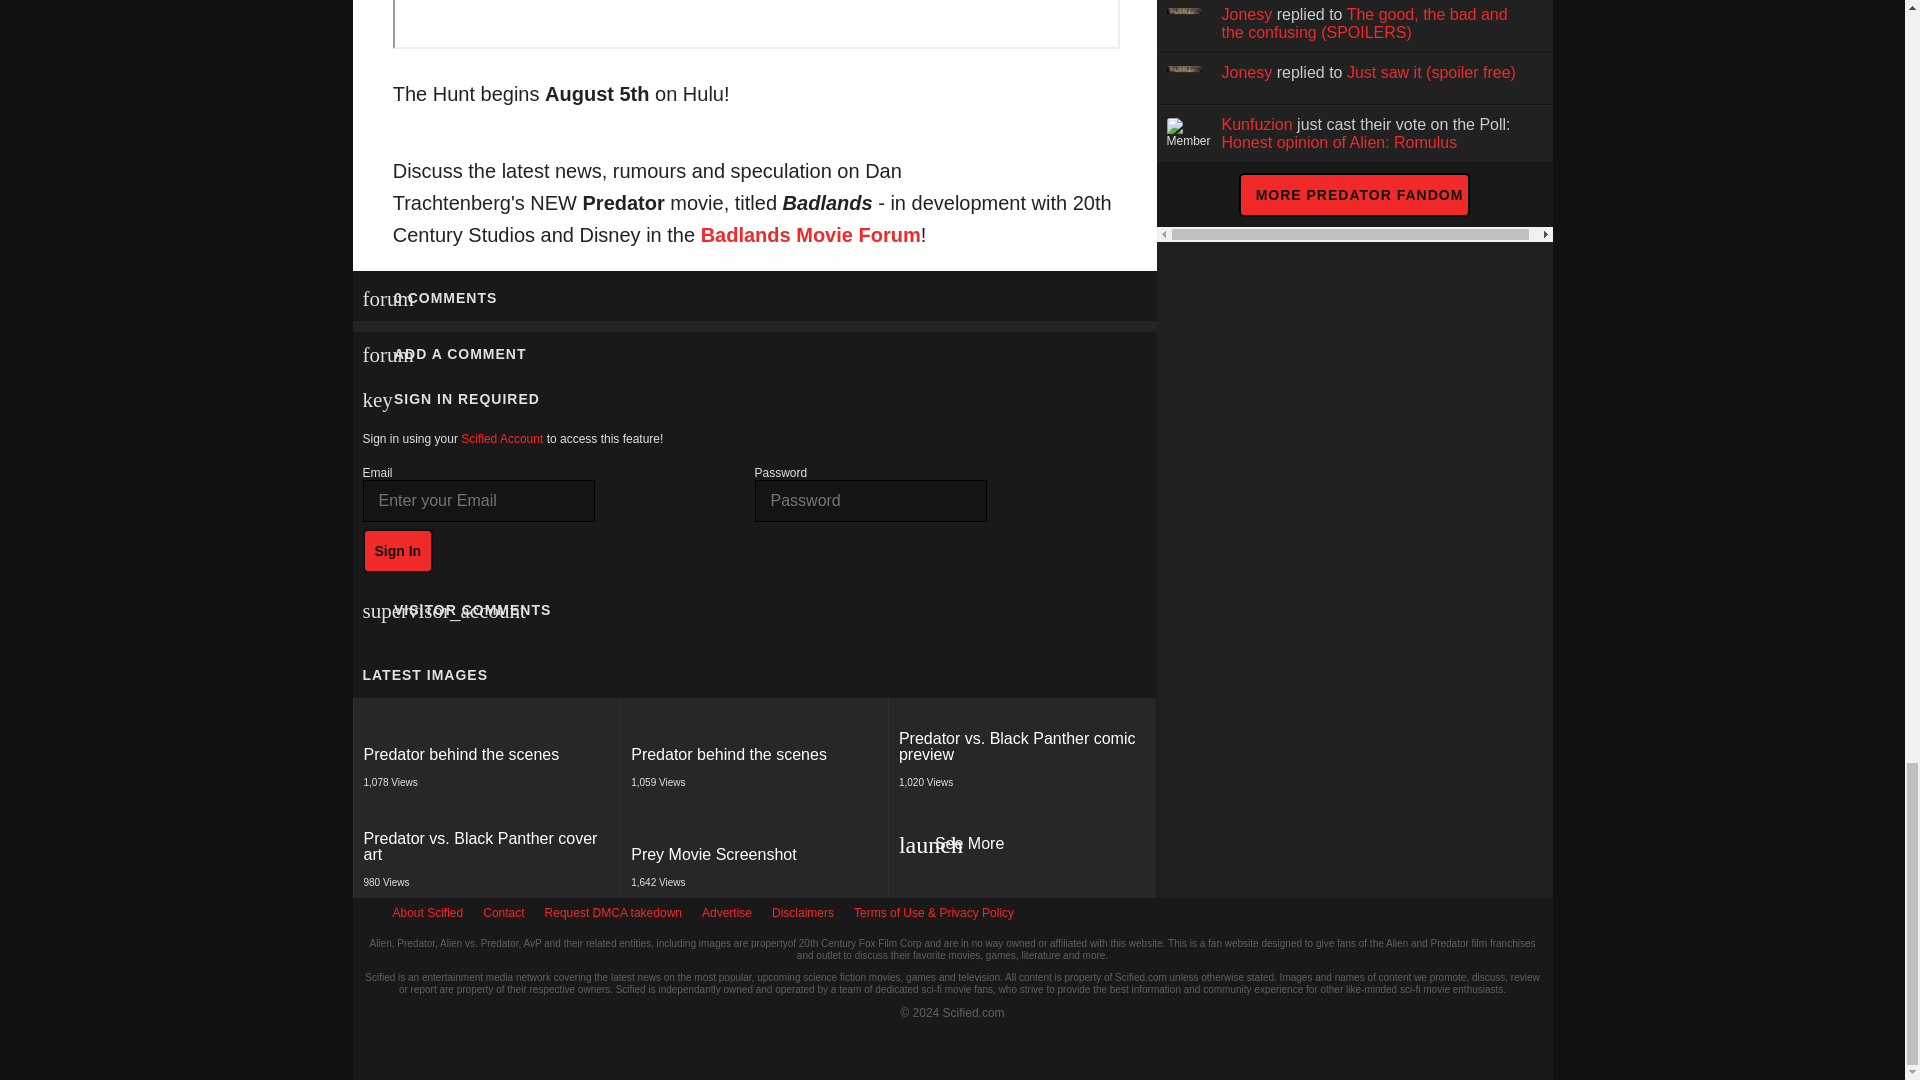  Describe the element at coordinates (398, 551) in the screenshot. I see `Sign In` at that location.